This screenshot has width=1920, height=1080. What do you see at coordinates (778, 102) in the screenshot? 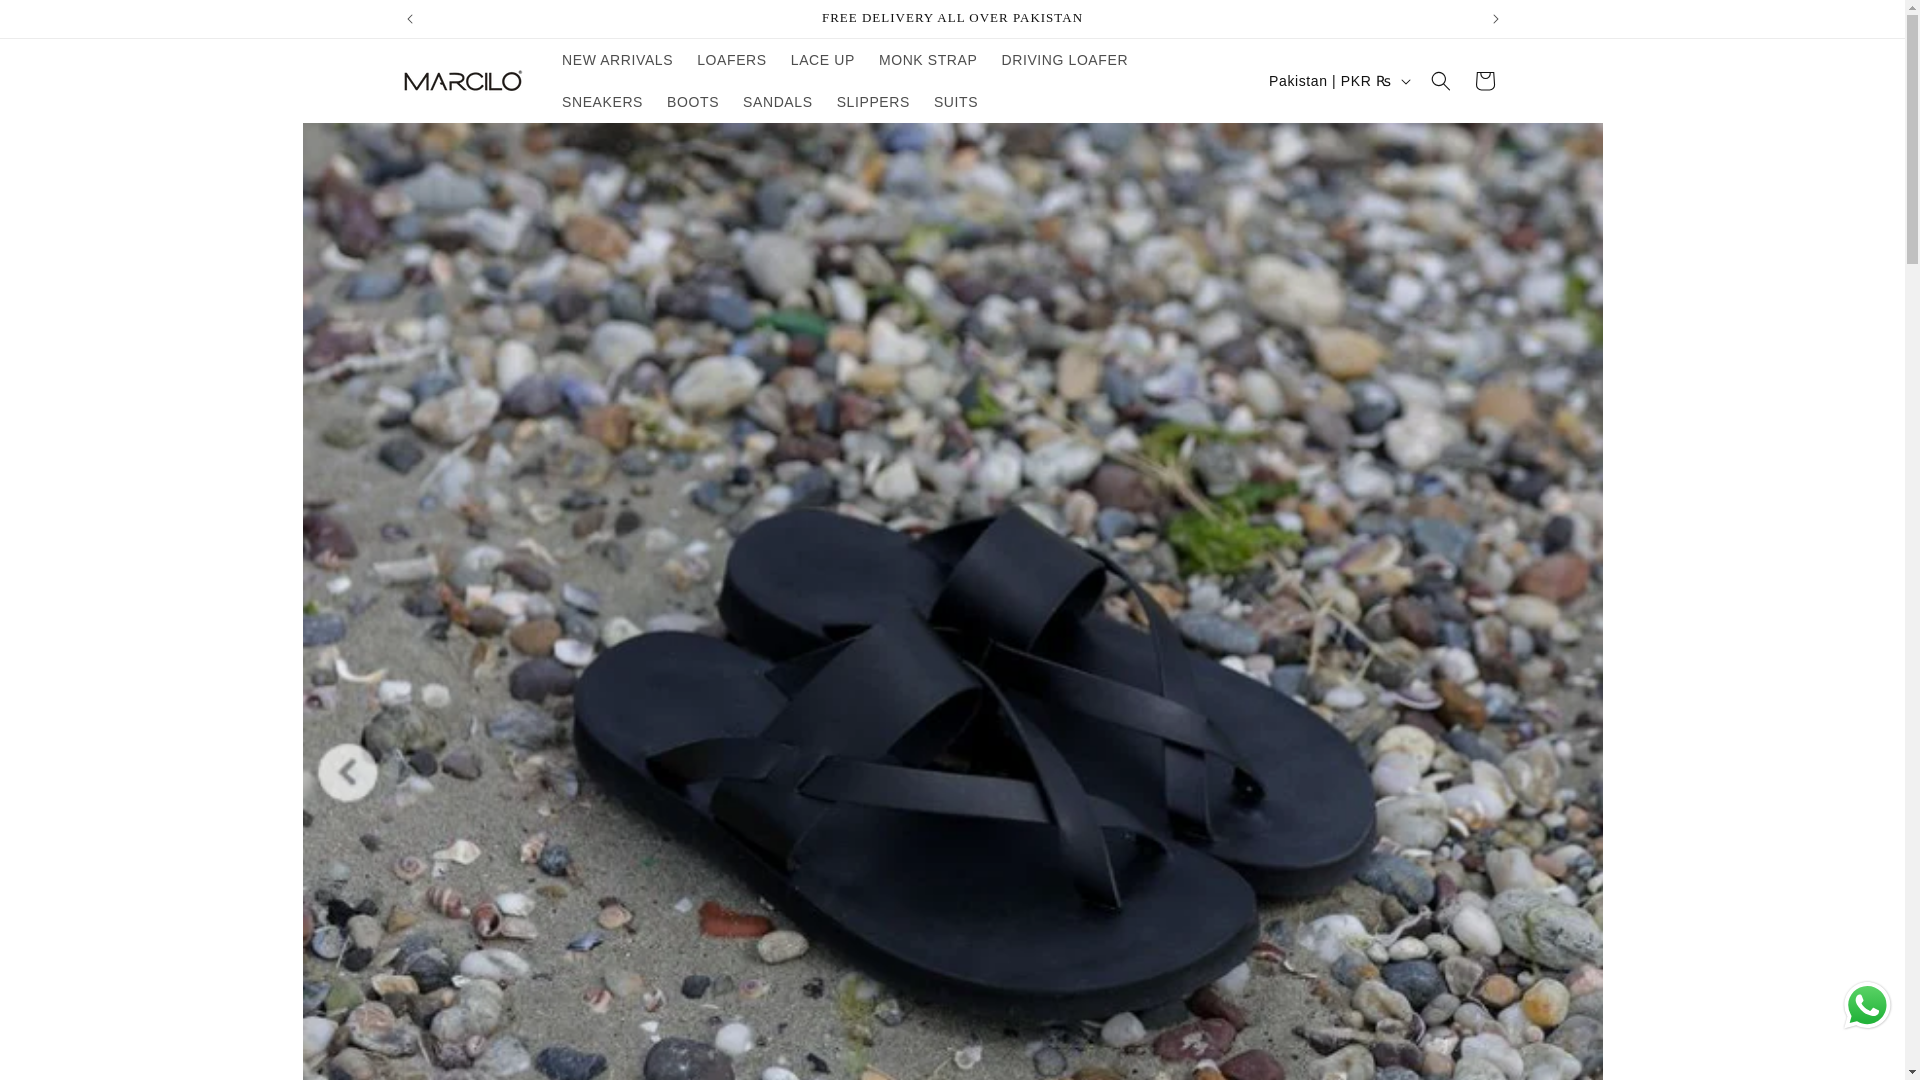
I see `SANDALS` at bounding box center [778, 102].